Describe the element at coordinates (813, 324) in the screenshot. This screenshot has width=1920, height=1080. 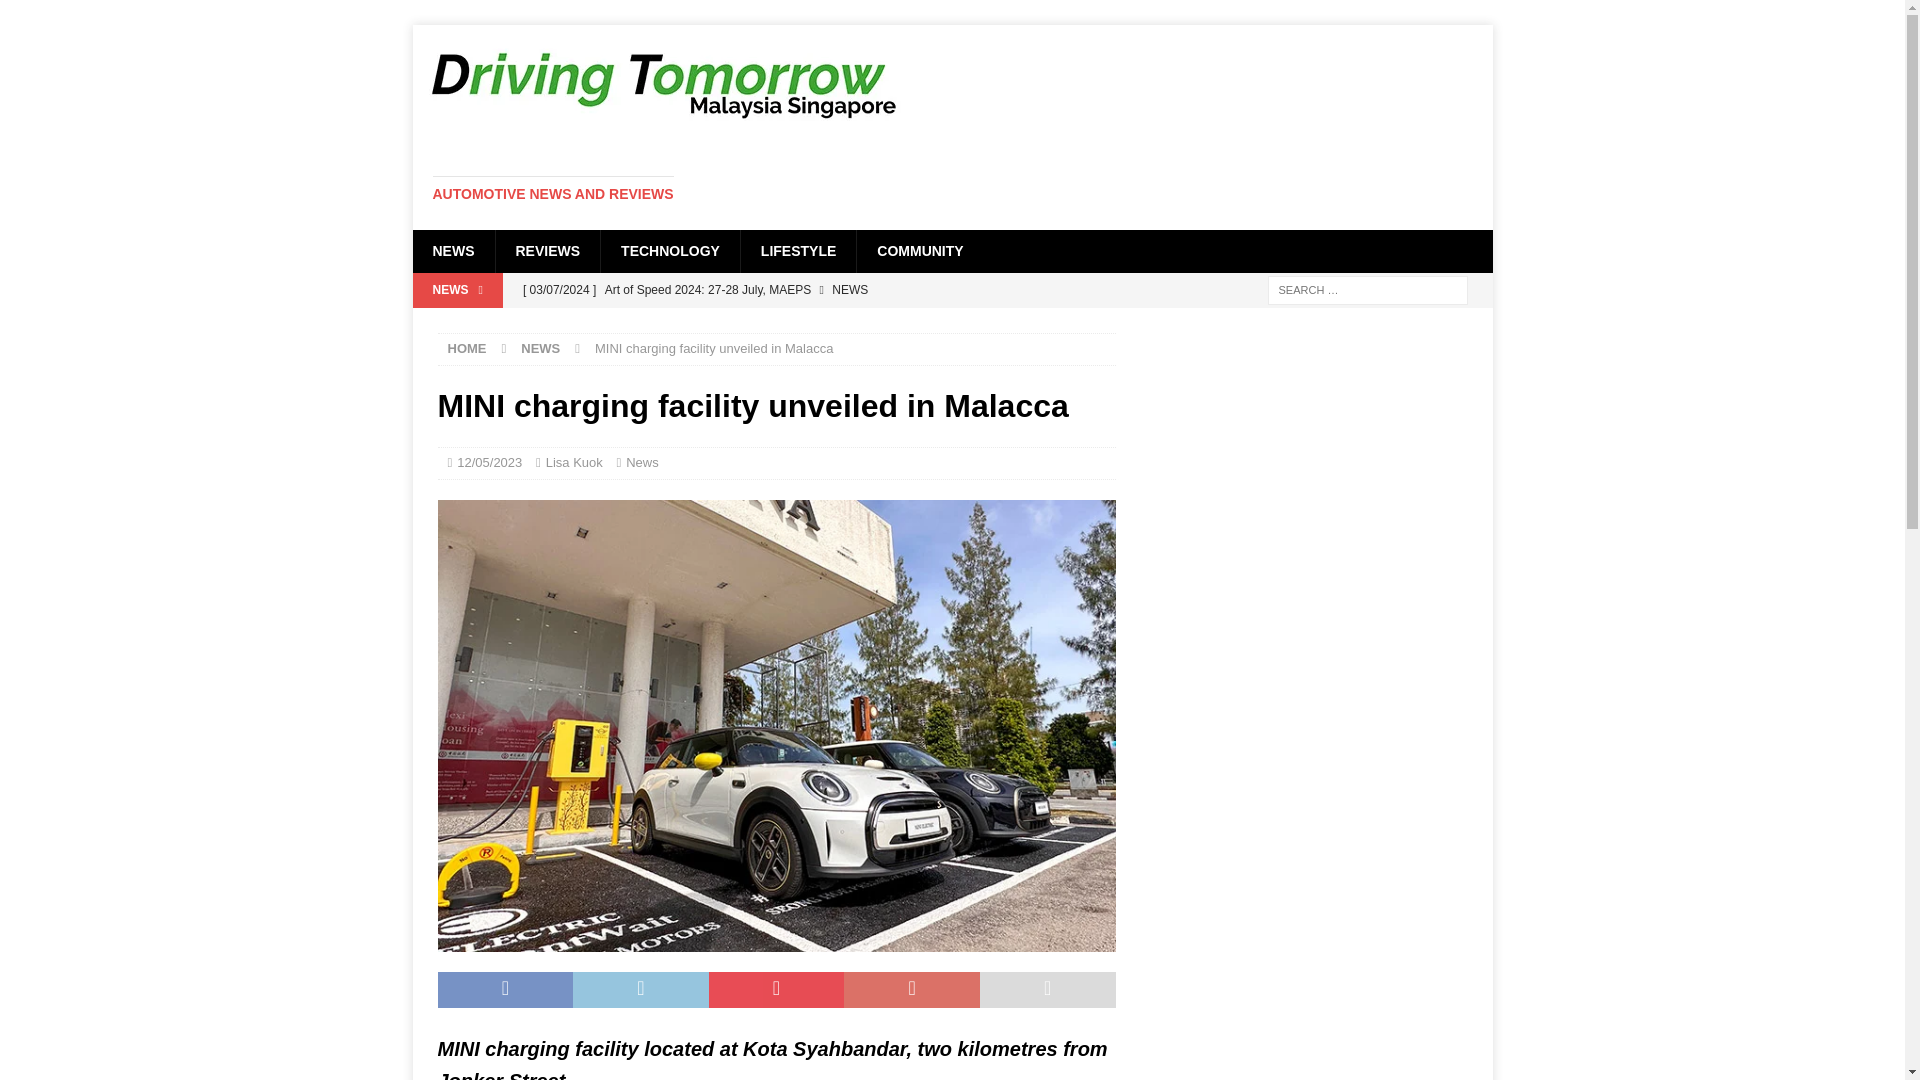
I see `BYD 3S centre now in Sri Hartamas` at that location.